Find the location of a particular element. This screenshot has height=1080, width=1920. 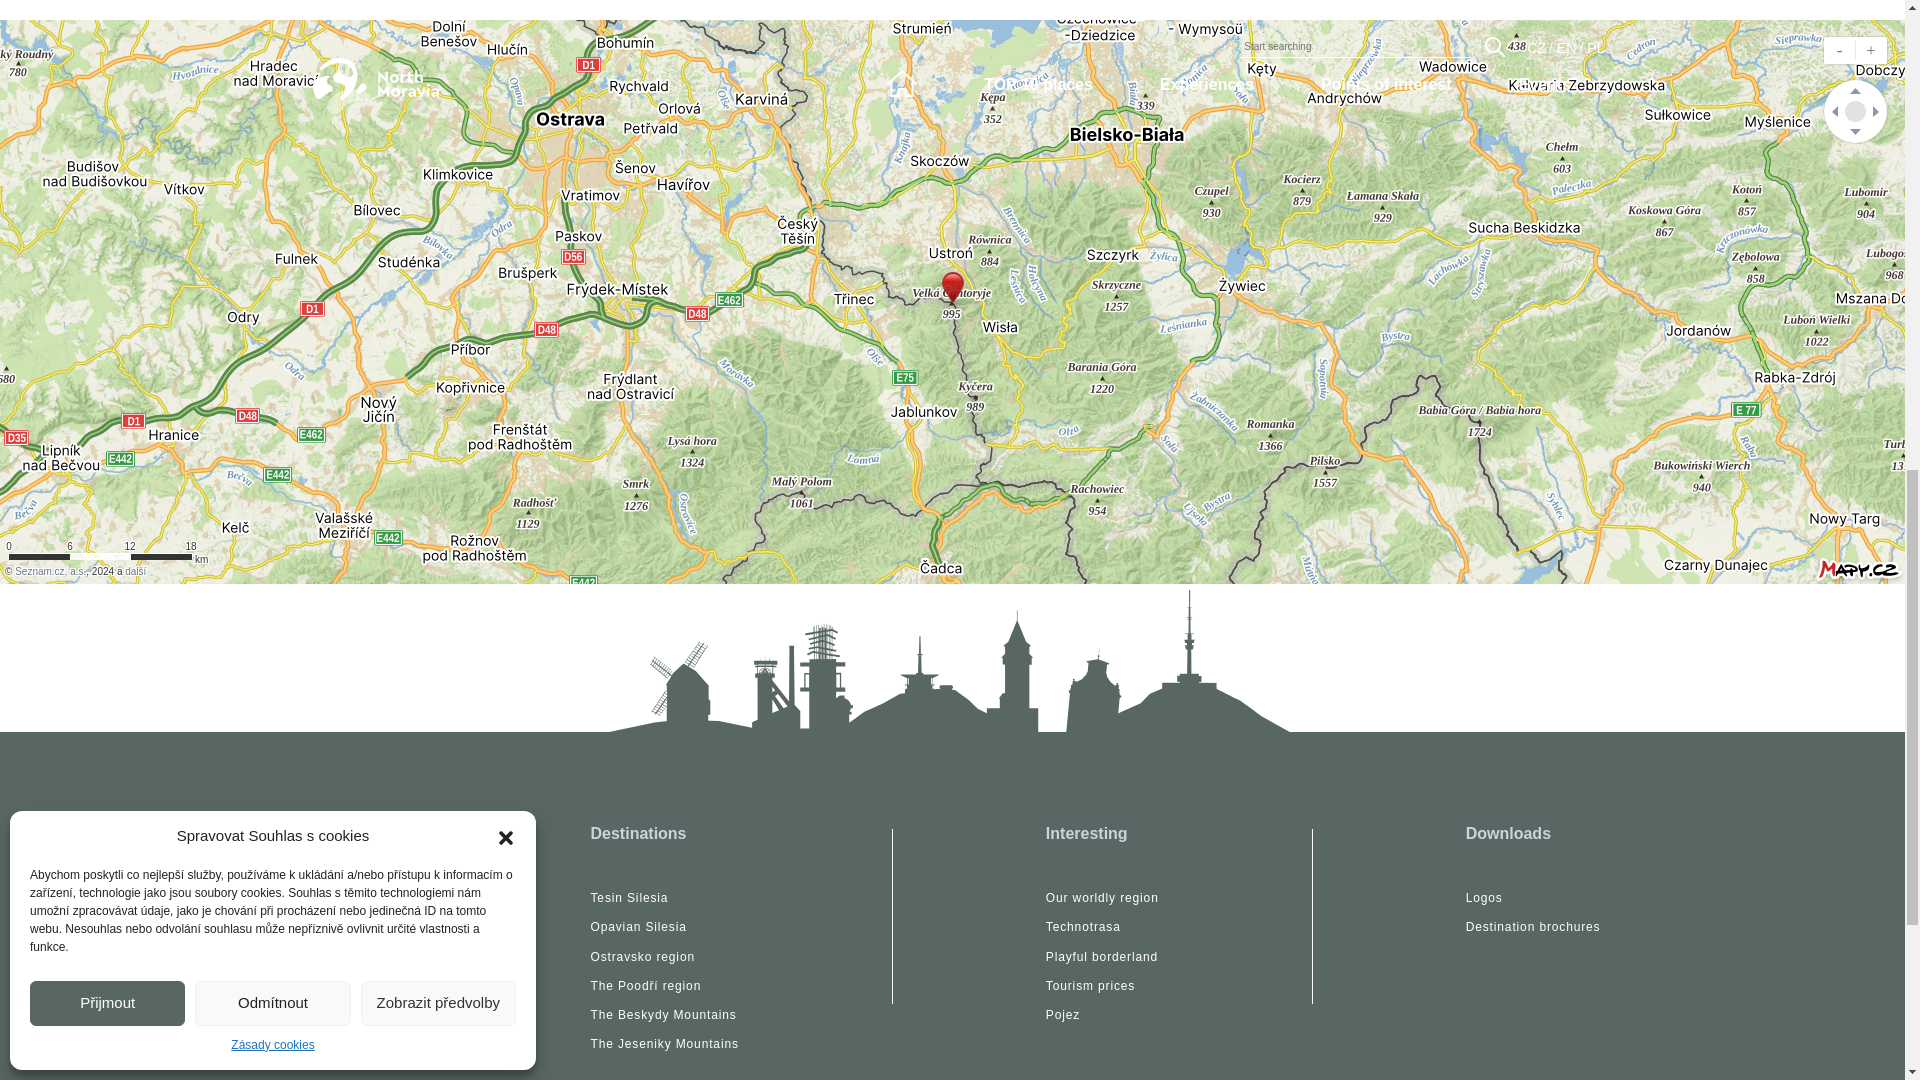

Posun mapy is located at coordinates (1856, 110).